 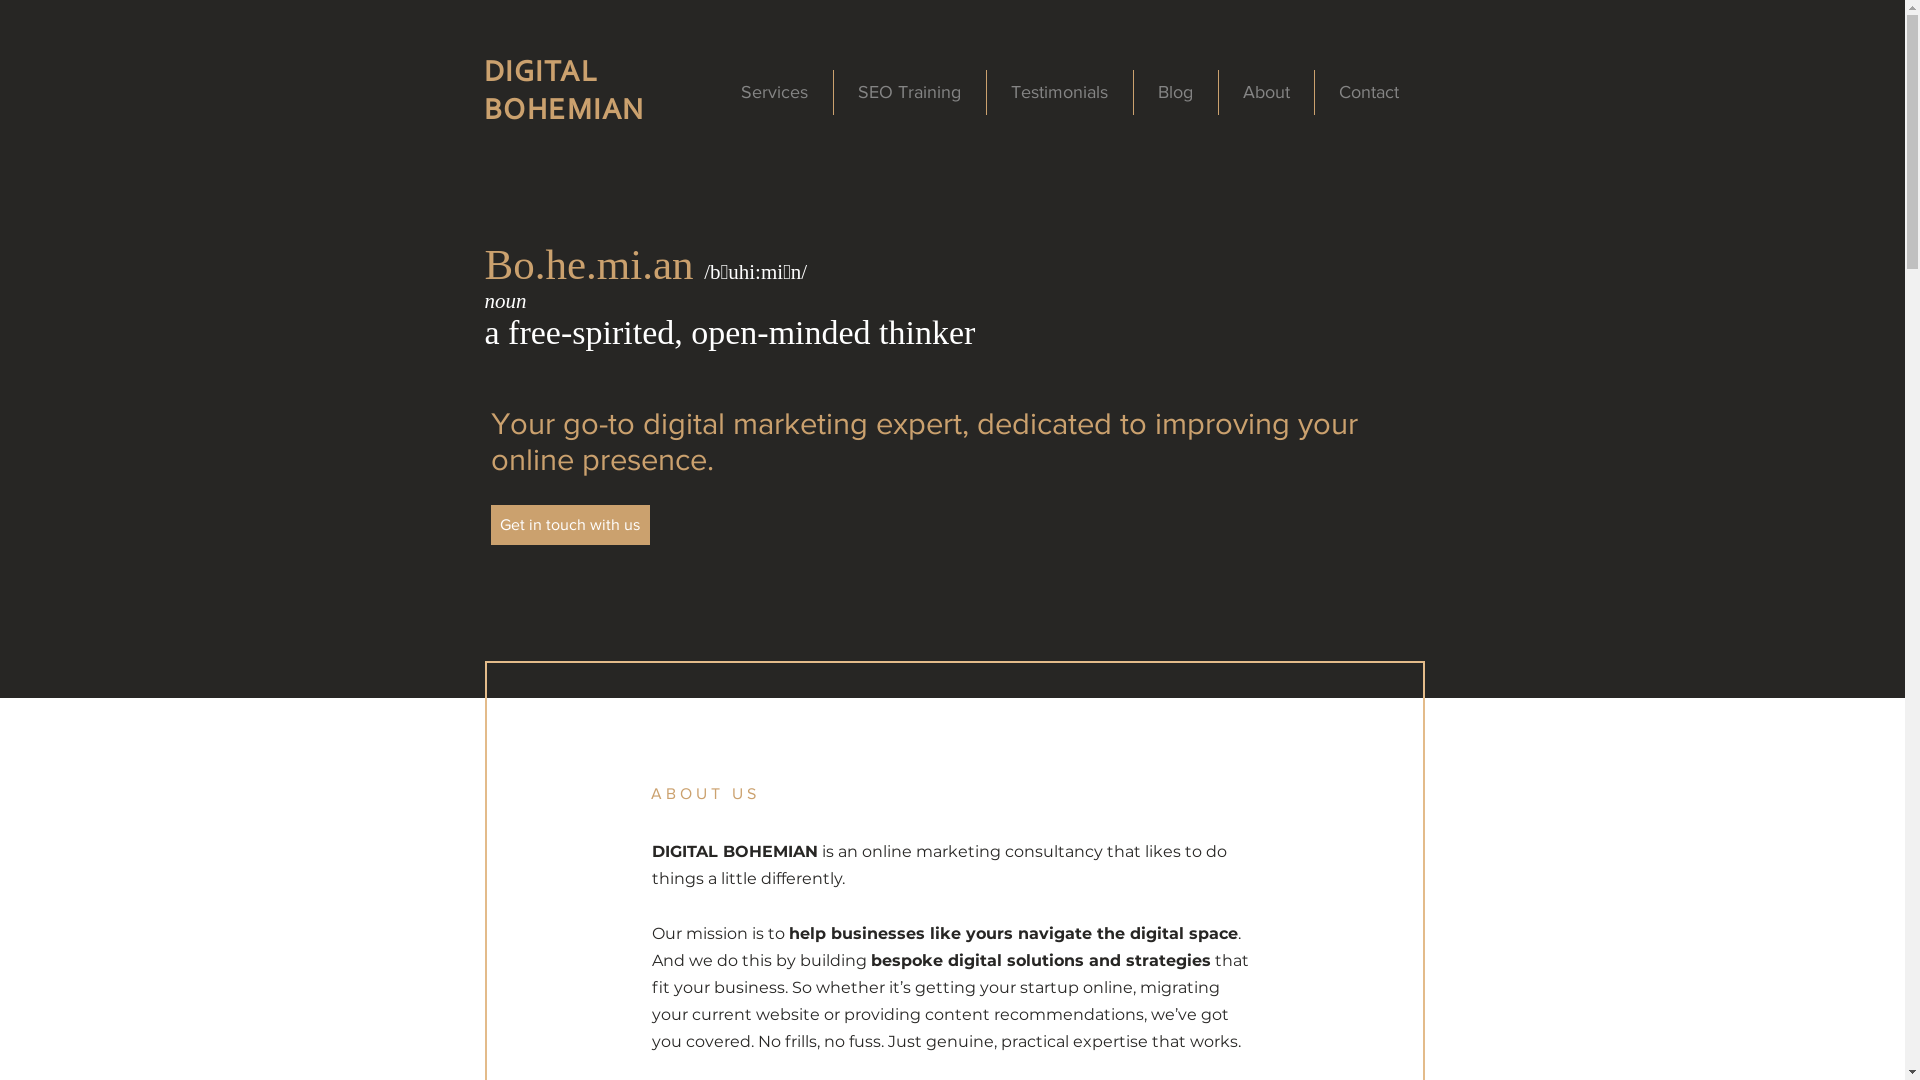 What do you see at coordinates (1368, 92) in the screenshot?
I see `Contact` at bounding box center [1368, 92].